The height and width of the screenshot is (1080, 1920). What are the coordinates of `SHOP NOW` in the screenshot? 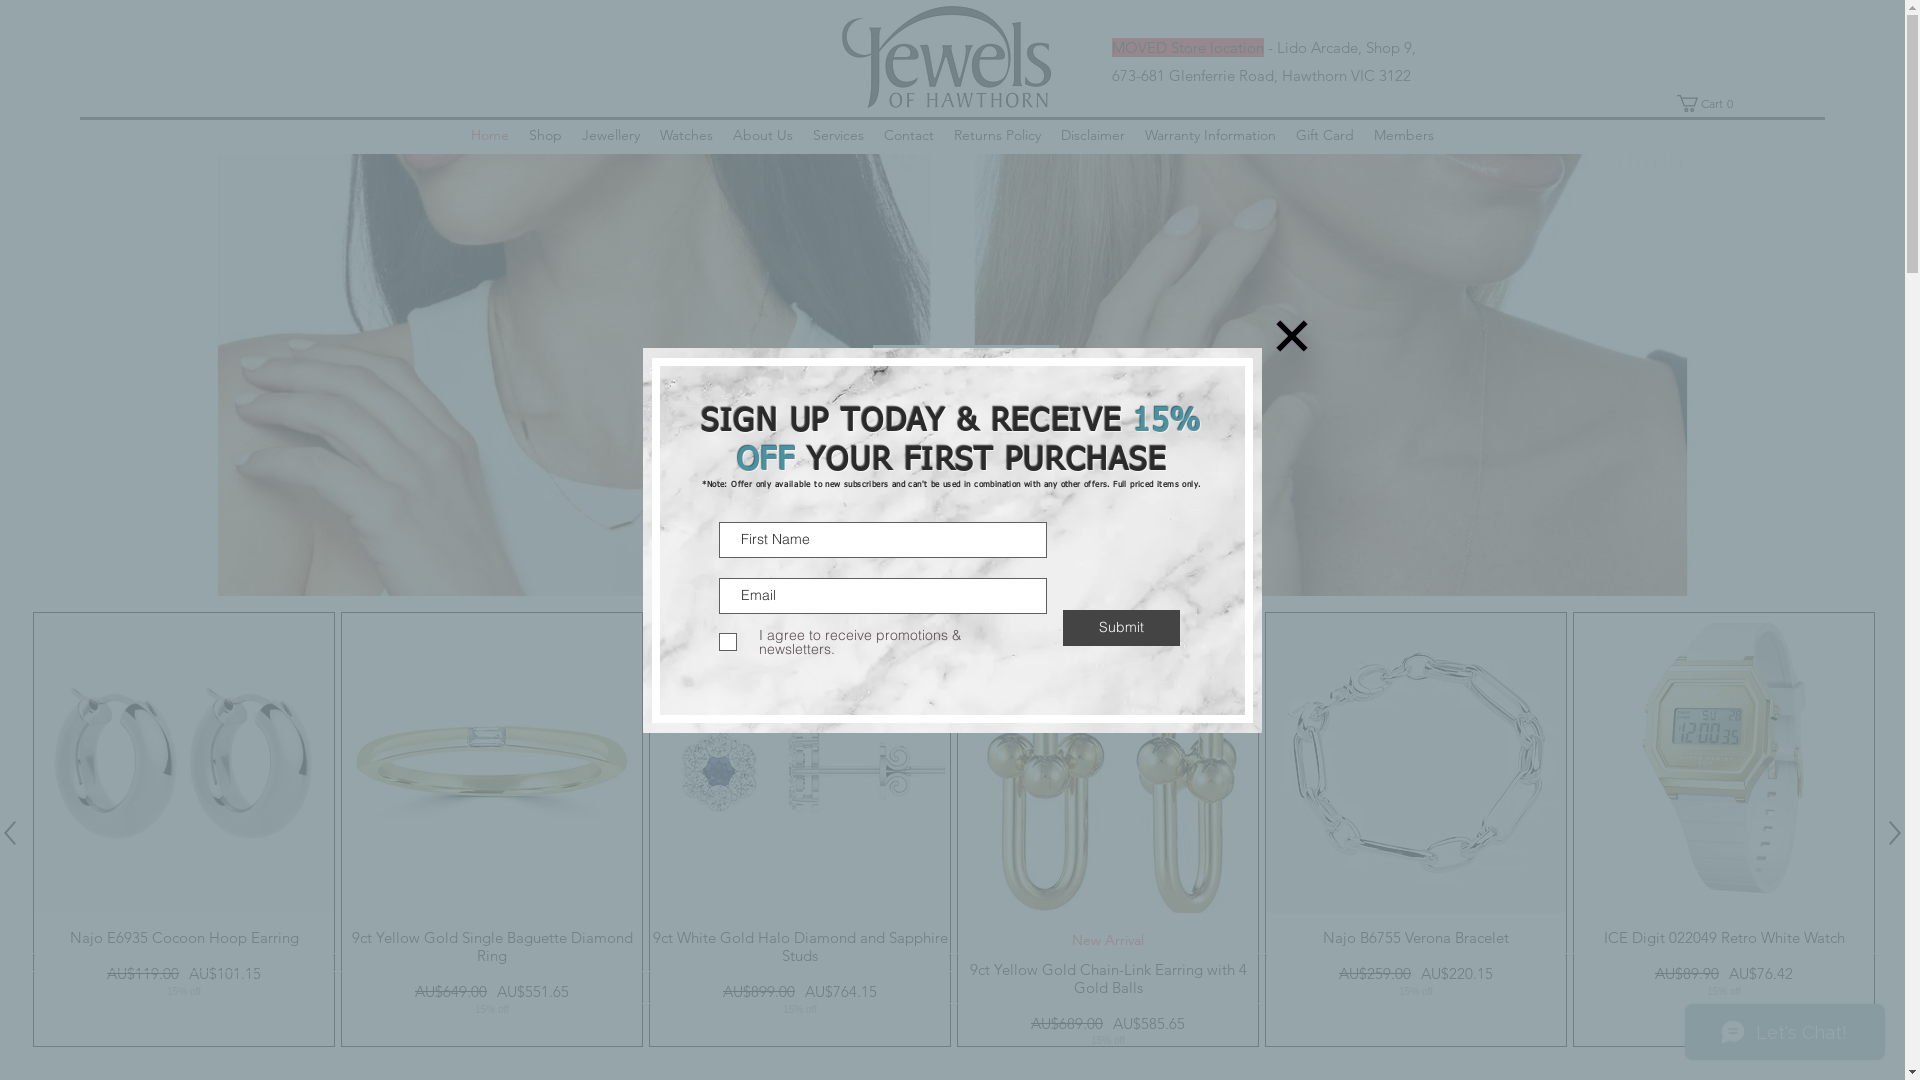 It's located at (966, 488).